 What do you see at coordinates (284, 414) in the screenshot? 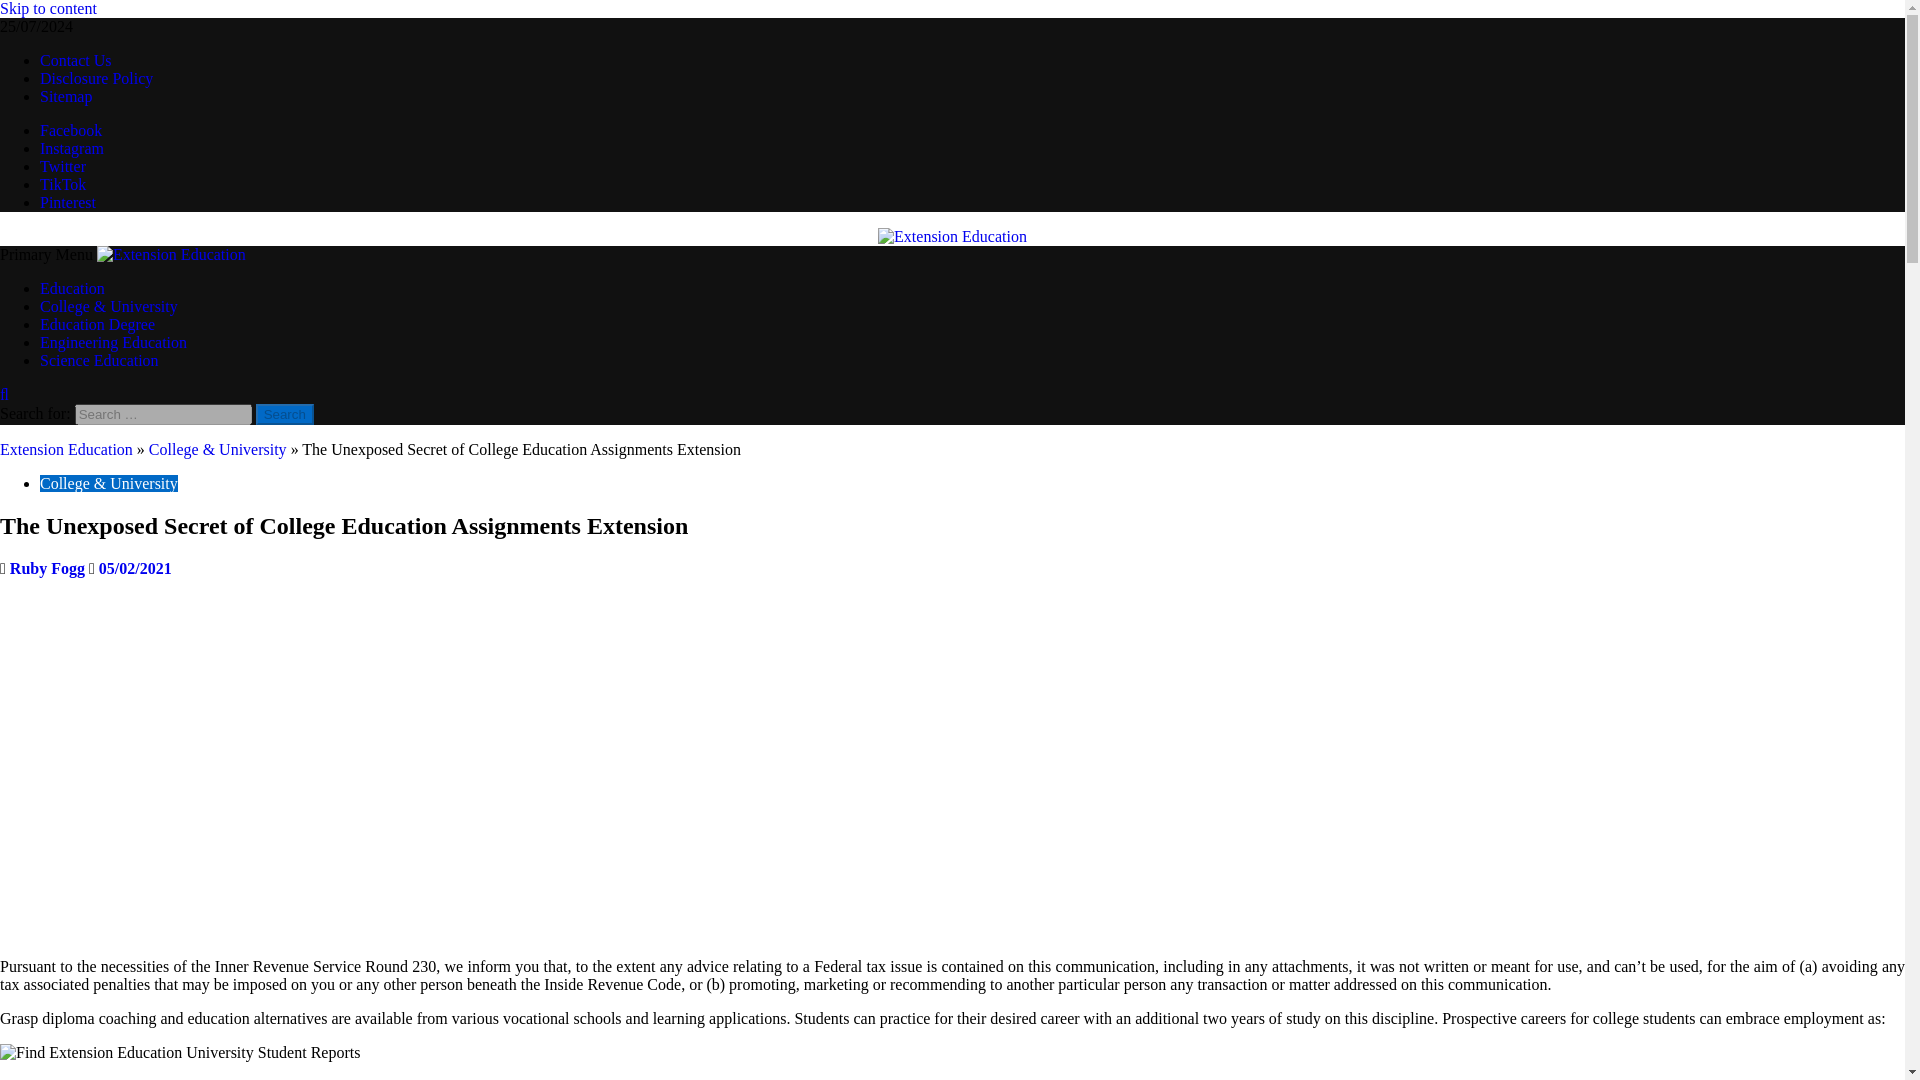
I see `Search` at bounding box center [284, 414].